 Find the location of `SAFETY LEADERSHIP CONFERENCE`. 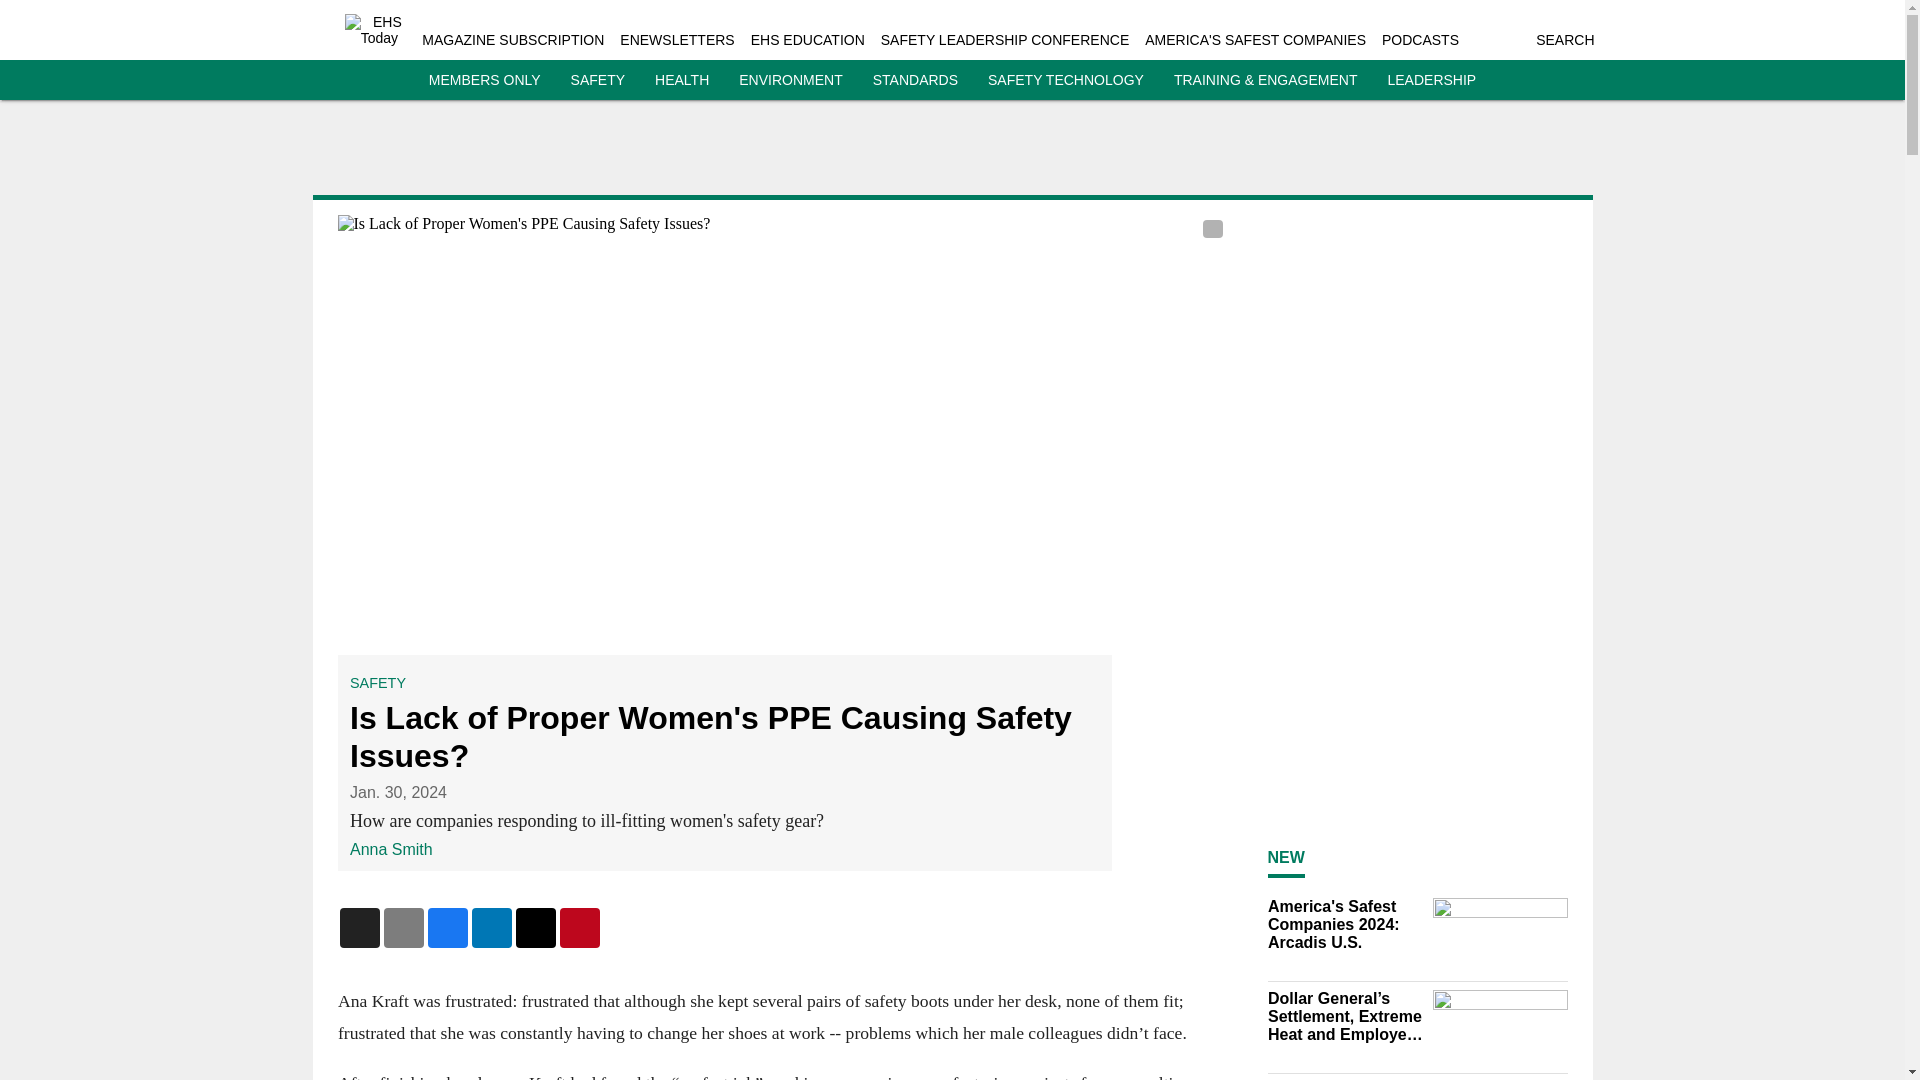

SAFETY LEADERSHIP CONFERENCE is located at coordinates (1004, 40).